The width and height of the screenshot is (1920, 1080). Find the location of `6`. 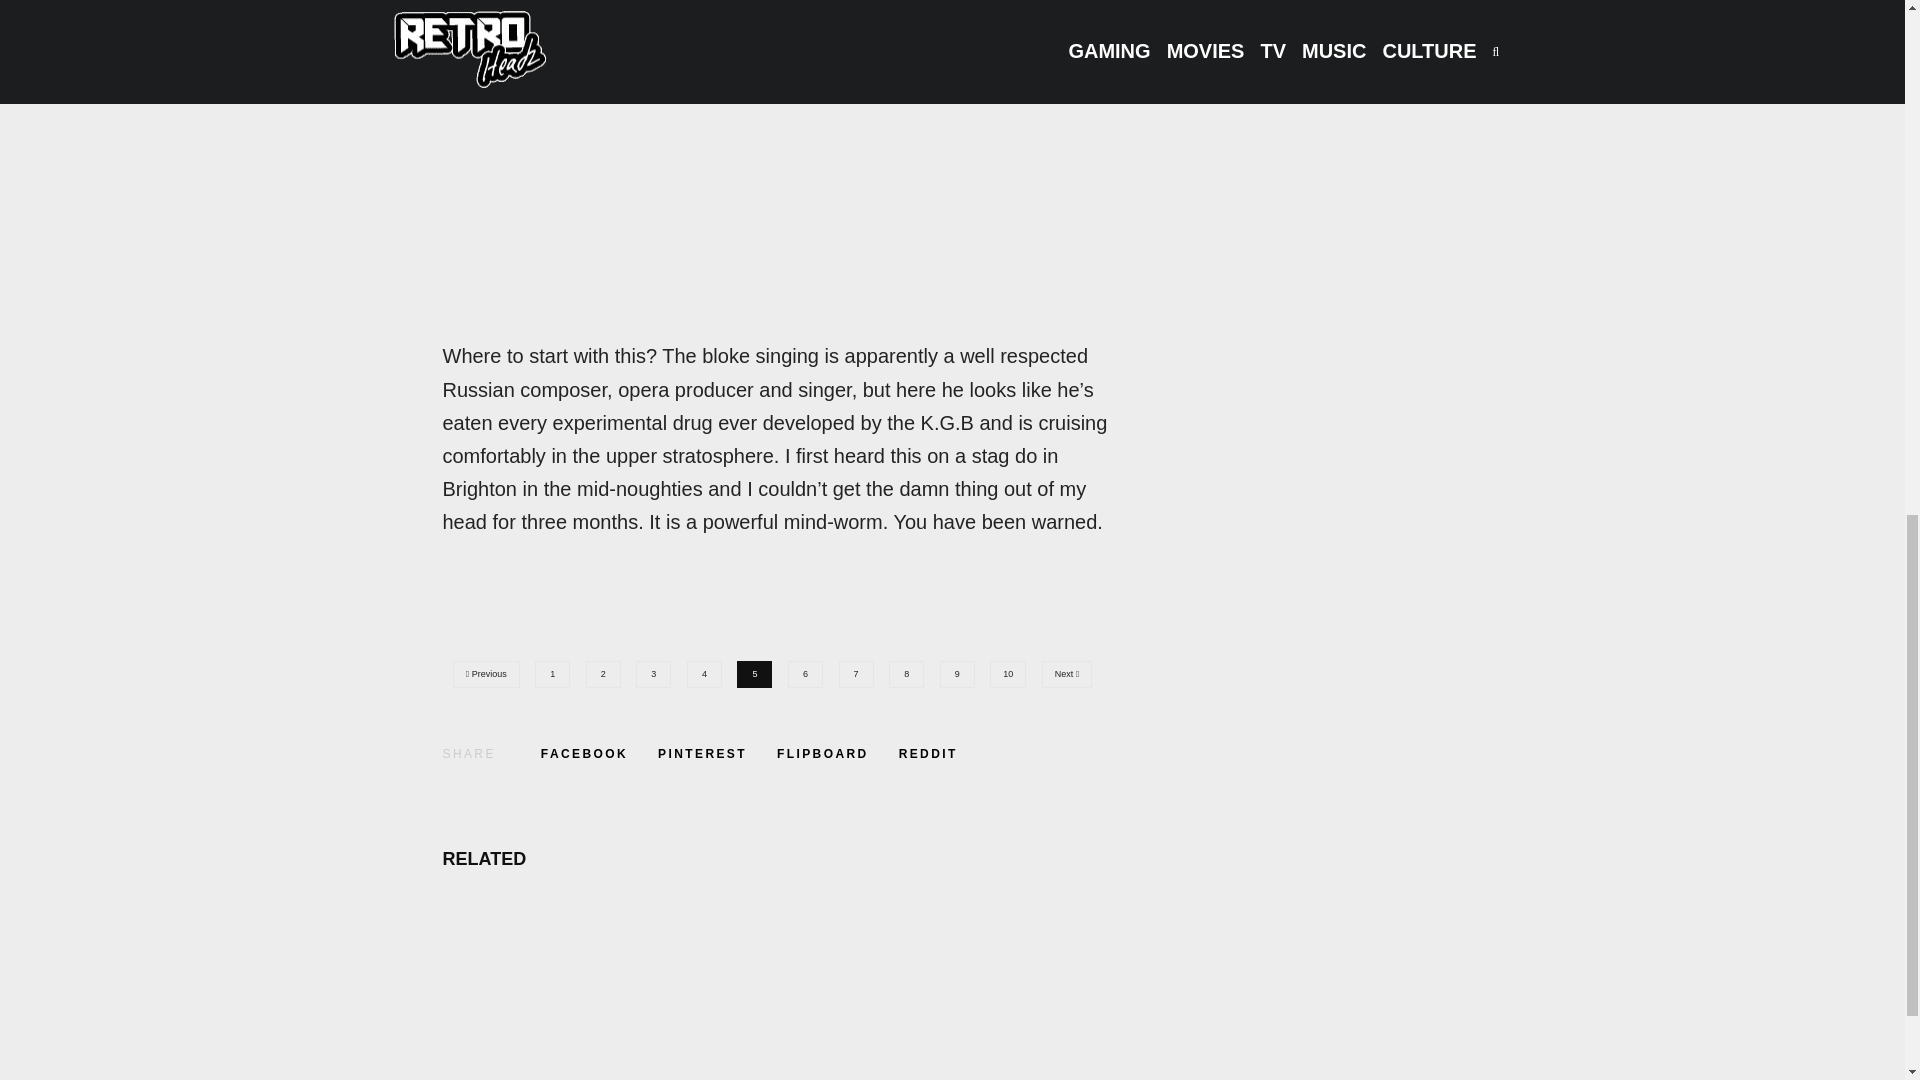

6 is located at coordinates (810, 670).